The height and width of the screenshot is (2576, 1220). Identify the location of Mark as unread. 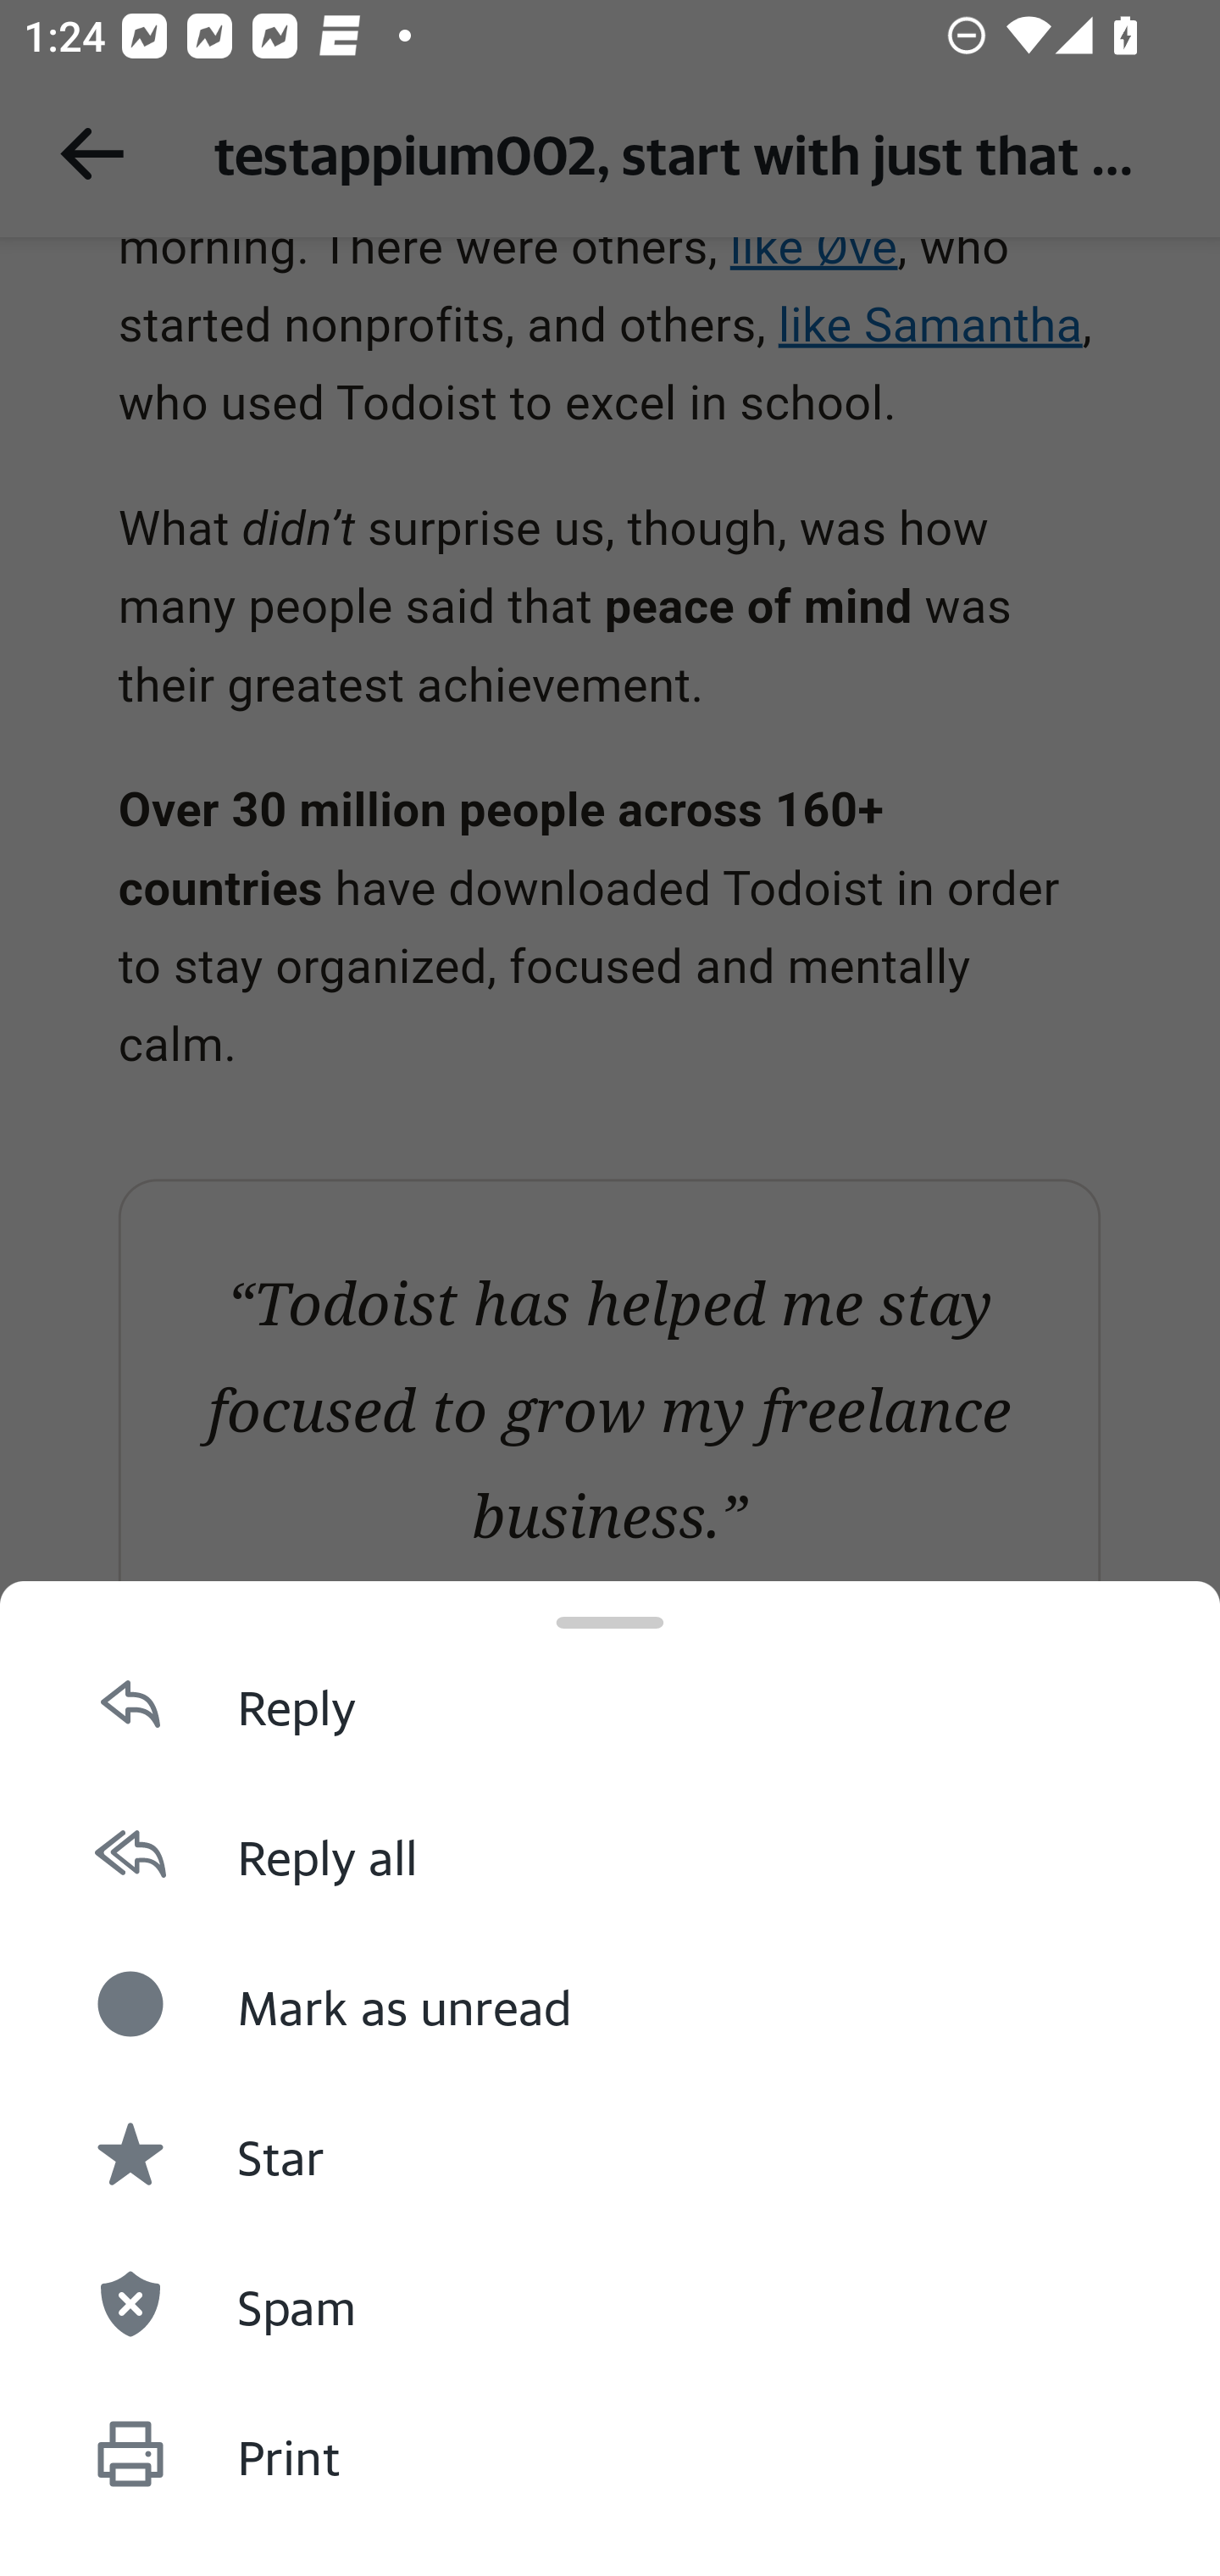
(610, 2003).